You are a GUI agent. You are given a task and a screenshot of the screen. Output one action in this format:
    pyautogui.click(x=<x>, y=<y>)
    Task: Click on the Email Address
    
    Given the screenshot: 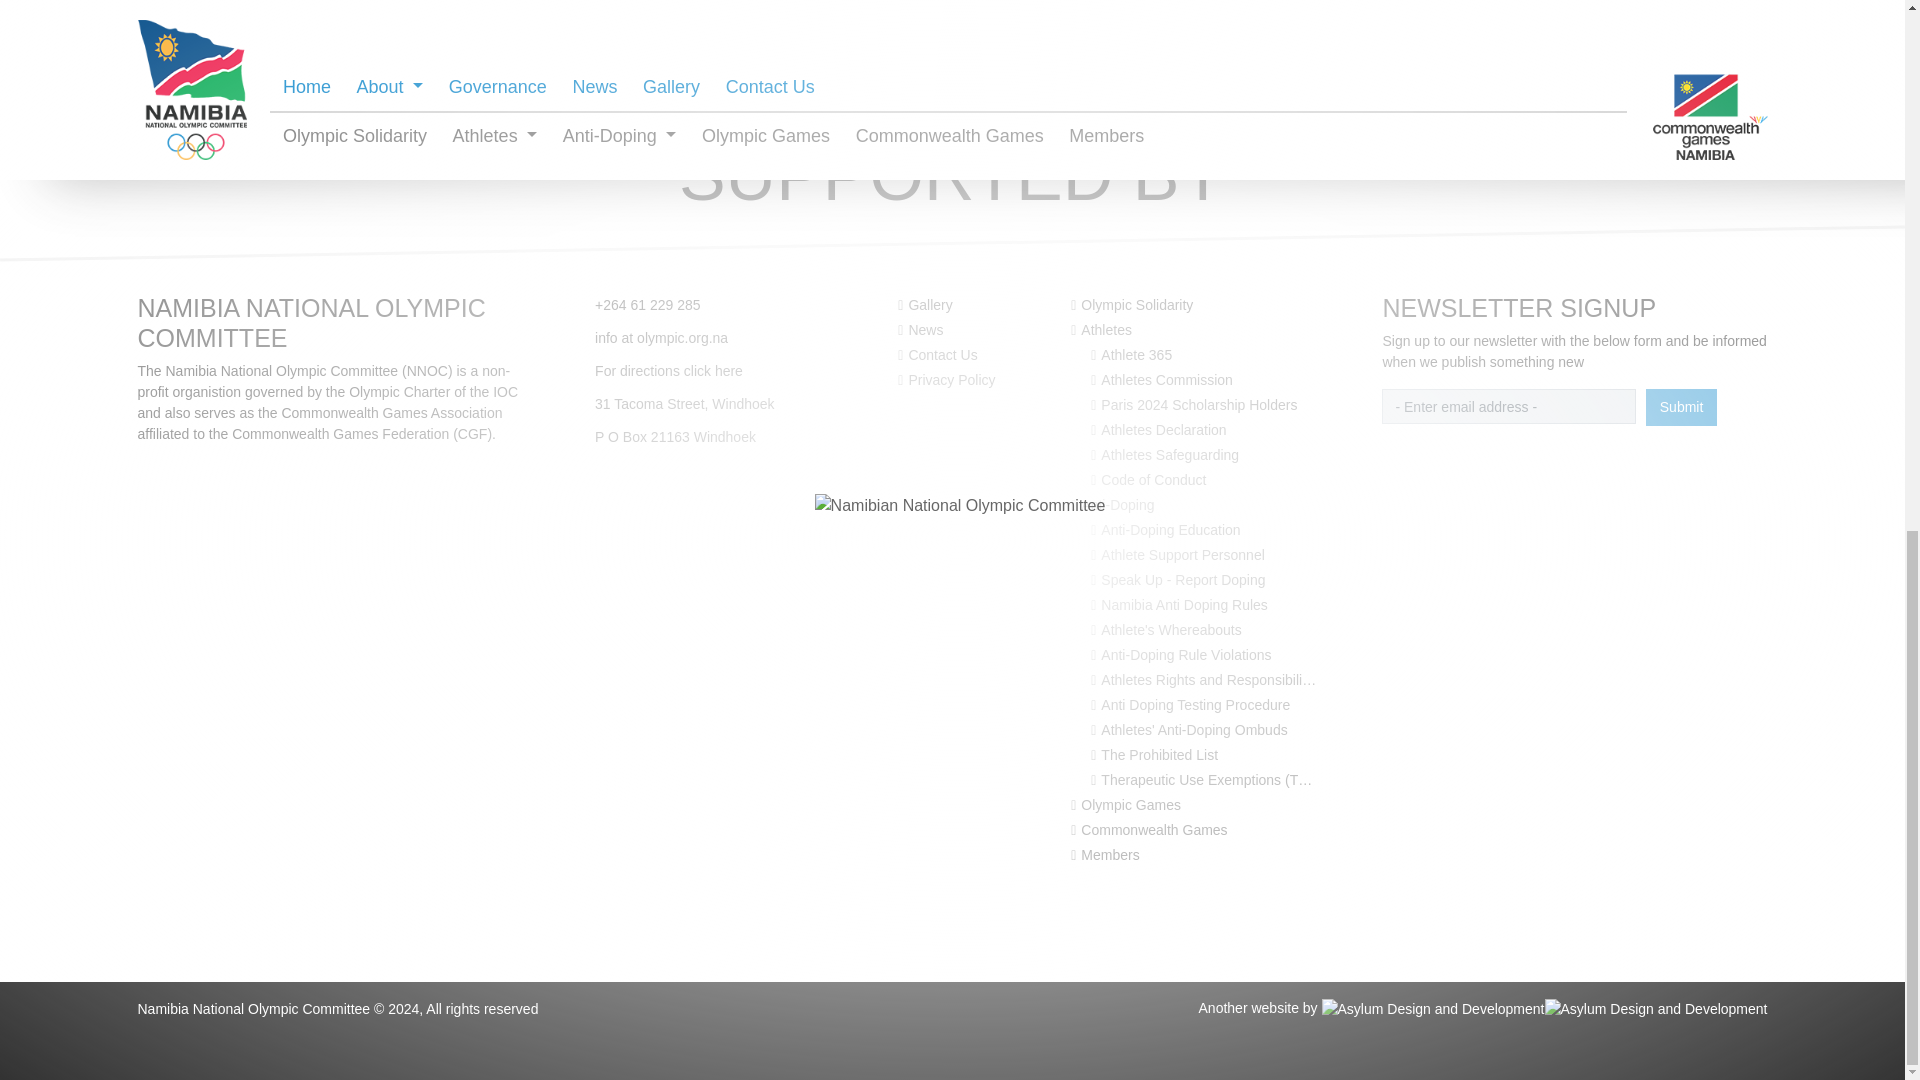 What is the action you would take?
    pyautogui.click(x=661, y=338)
    